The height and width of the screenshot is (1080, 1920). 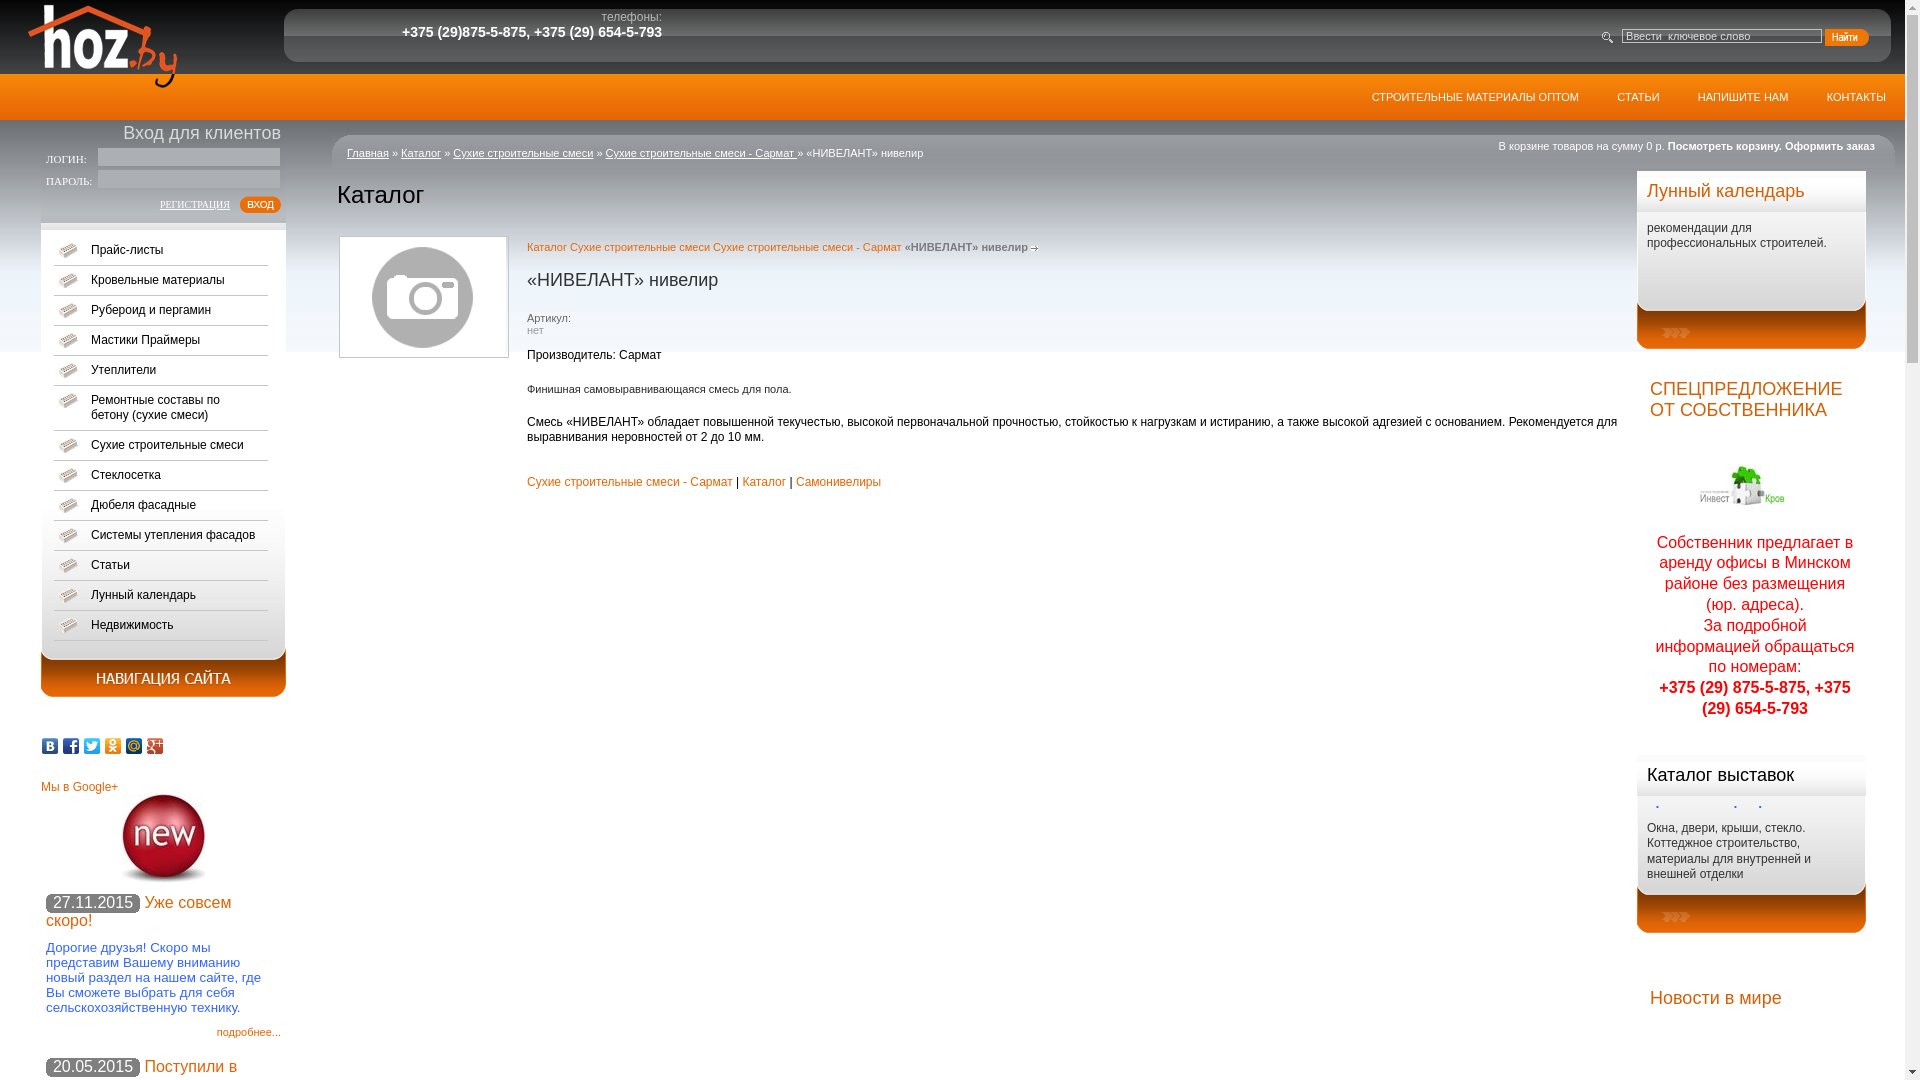 What do you see at coordinates (156, 746) in the screenshot?
I see `Google Plus` at bounding box center [156, 746].